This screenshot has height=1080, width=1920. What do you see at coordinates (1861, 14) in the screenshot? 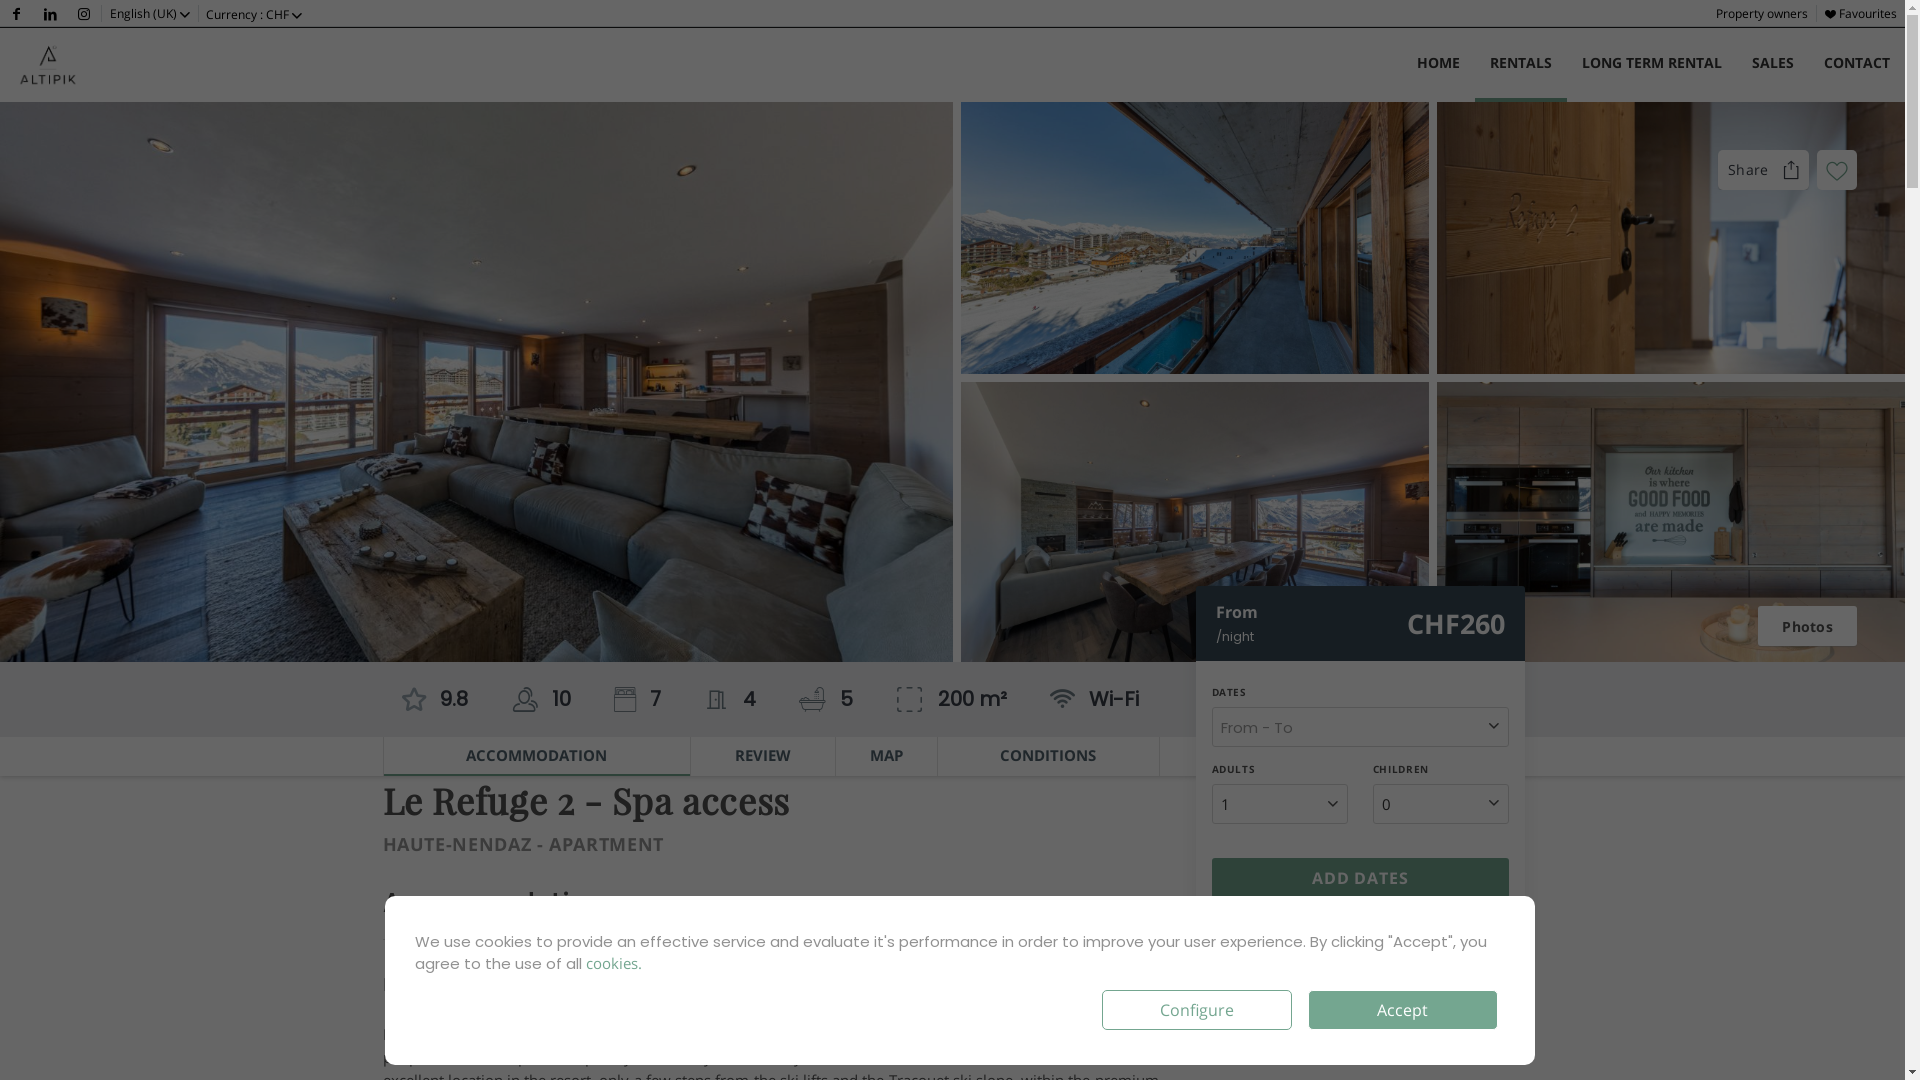
I see `Favourites` at bounding box center [1861, 14].